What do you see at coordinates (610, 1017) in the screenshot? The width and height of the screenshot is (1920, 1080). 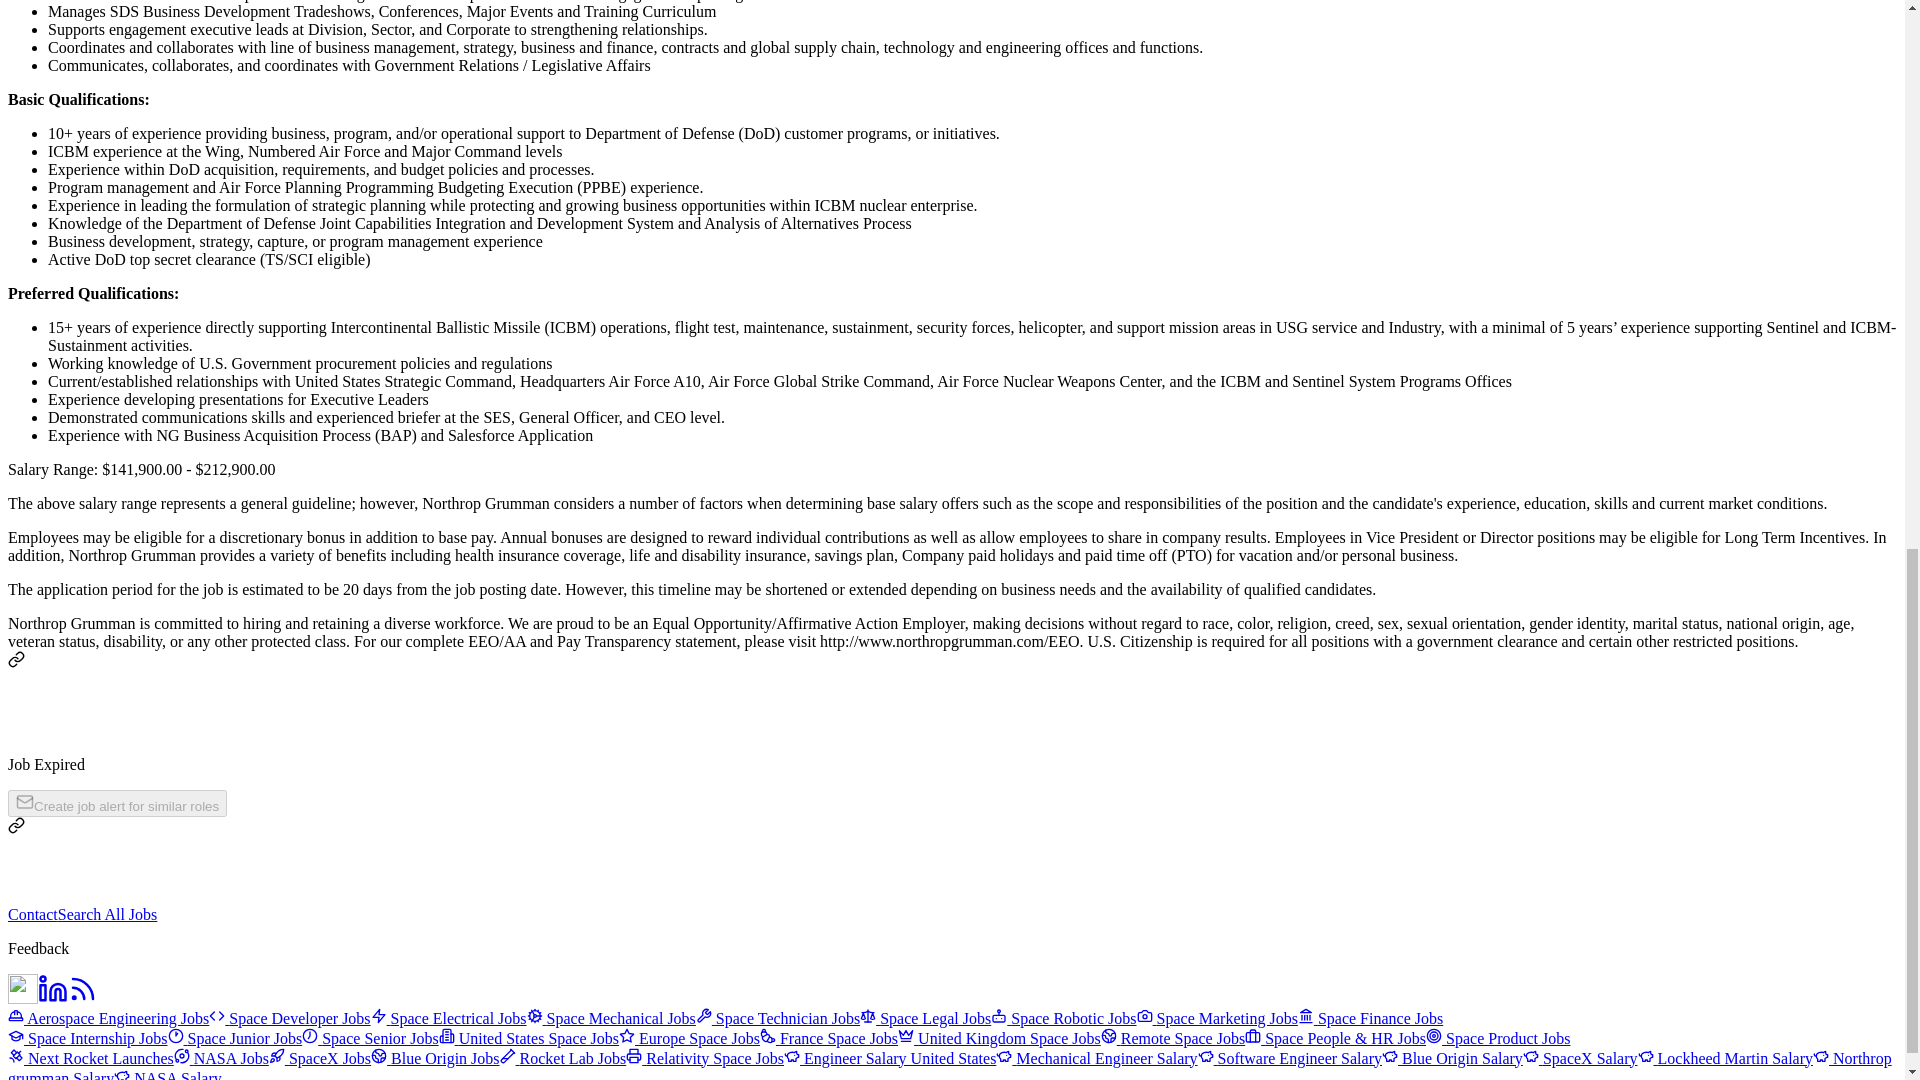 I see `Space Mechanical Jobs` at bounding box center [610, 1017].